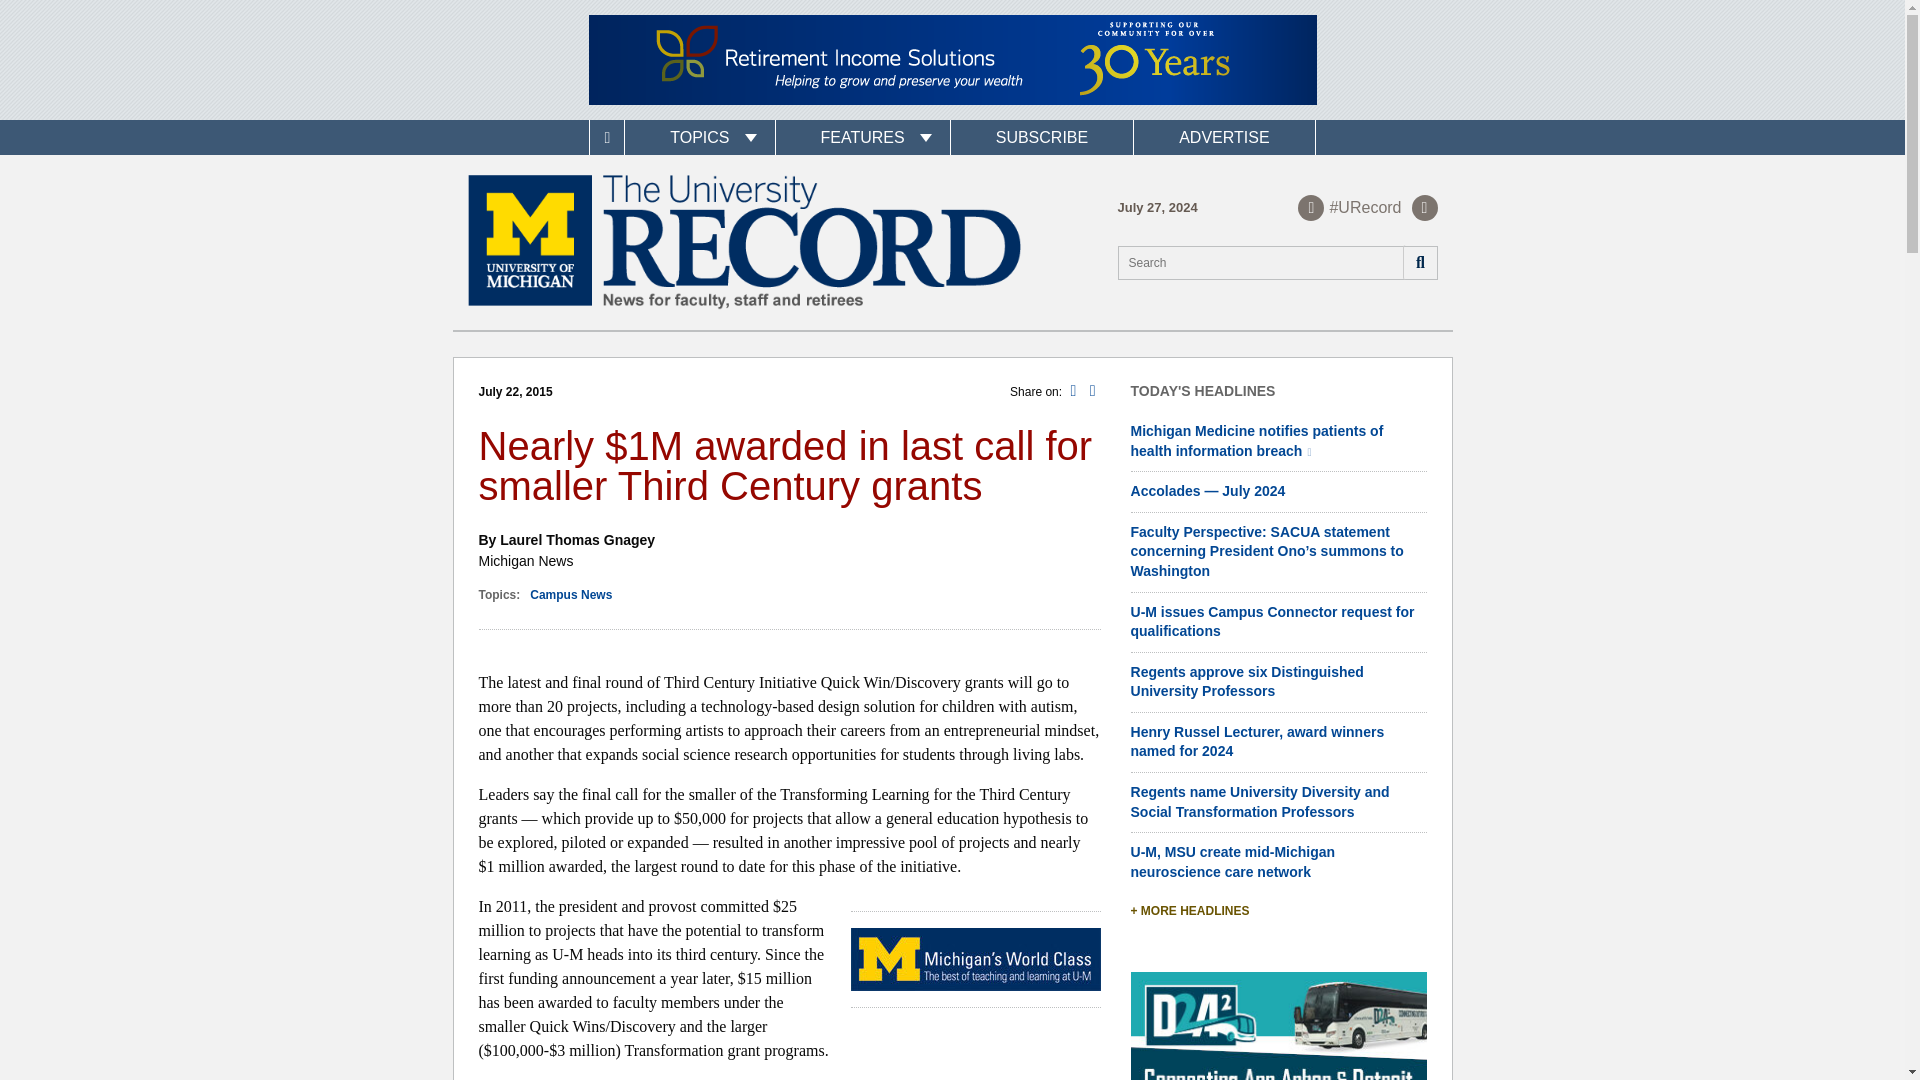  Describe the element at coordinates (1418, 262) in the screenshot. I see `Search` at that location.